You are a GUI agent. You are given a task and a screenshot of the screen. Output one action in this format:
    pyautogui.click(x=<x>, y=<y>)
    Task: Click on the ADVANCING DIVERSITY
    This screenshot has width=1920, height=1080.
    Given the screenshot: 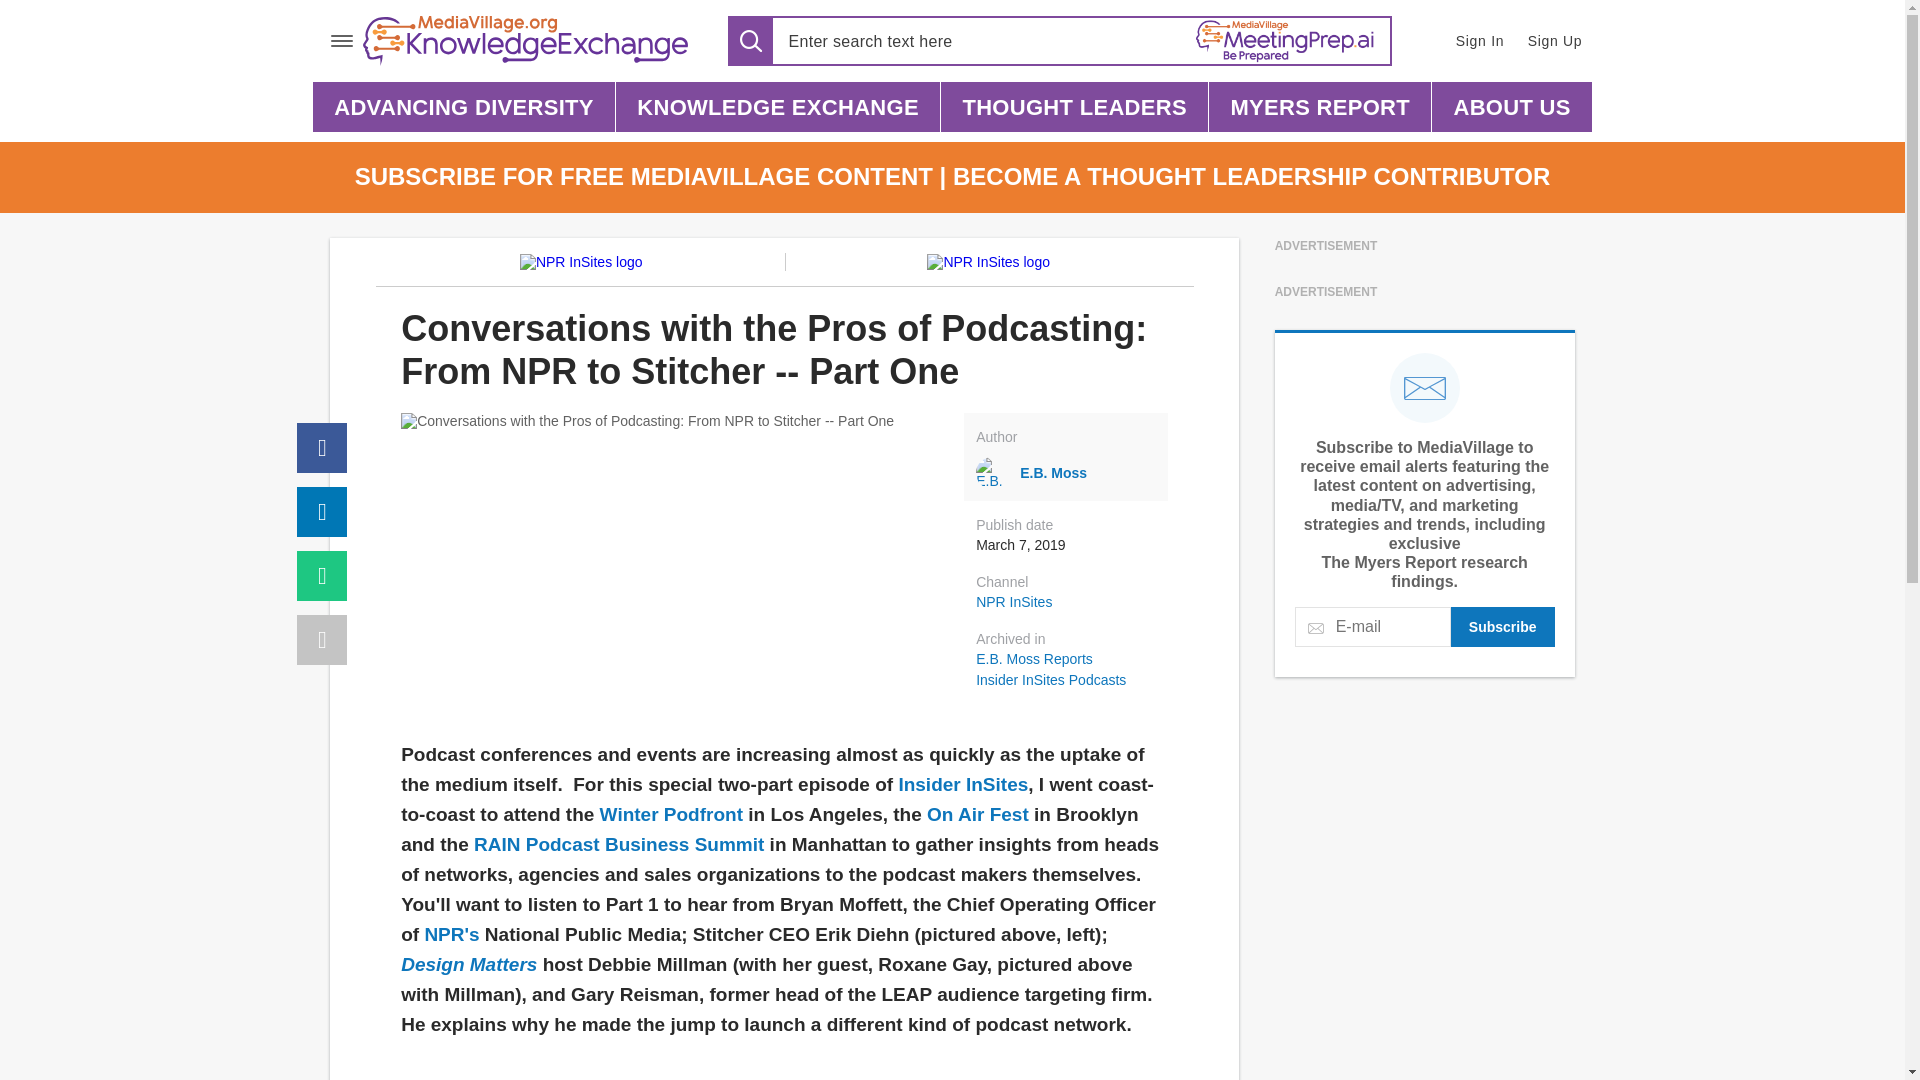 What is the action you would take?
    pyautogui.click(x=463, y=106)
    